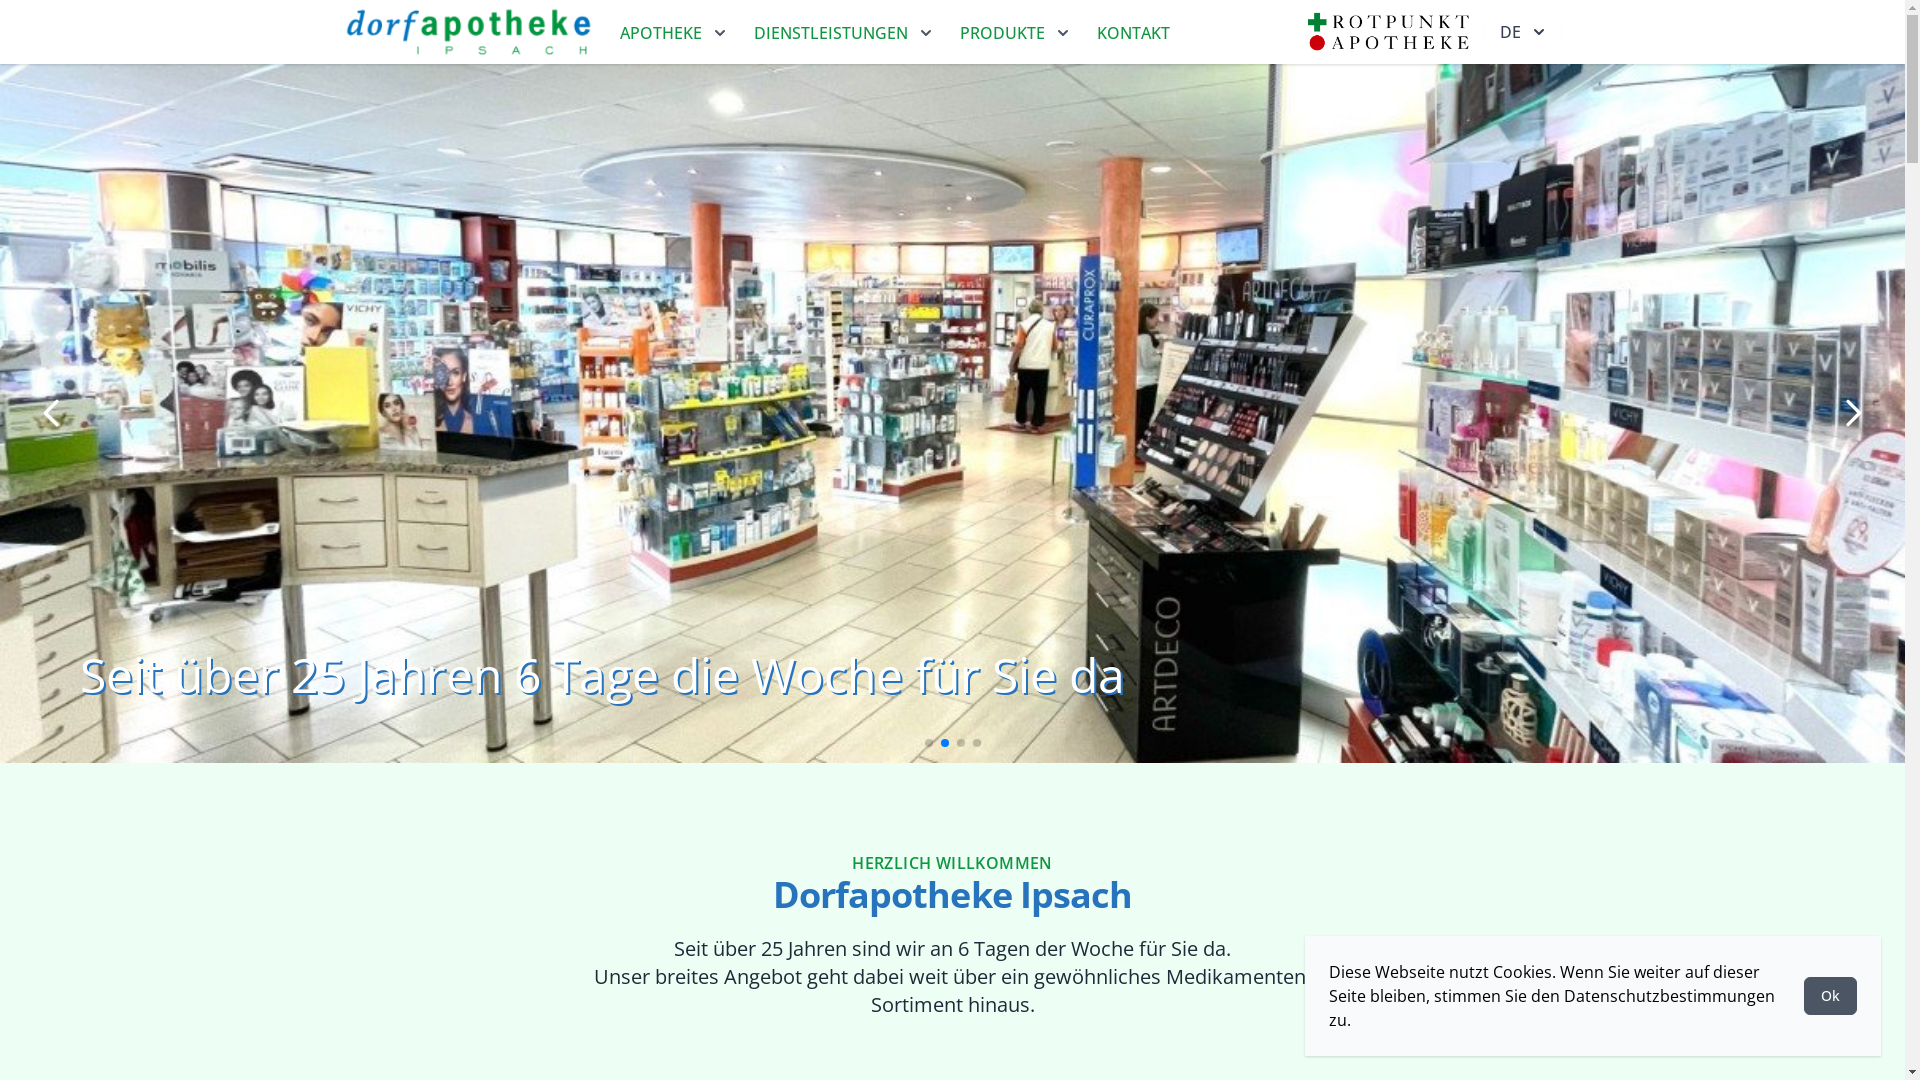 Image resolution: width=1920 pixels, height=1080 pixels. What do you see at coordinates (1134, 33) in the screenshot?
I see `KONTAKT` at bounding box center [1134, 33].